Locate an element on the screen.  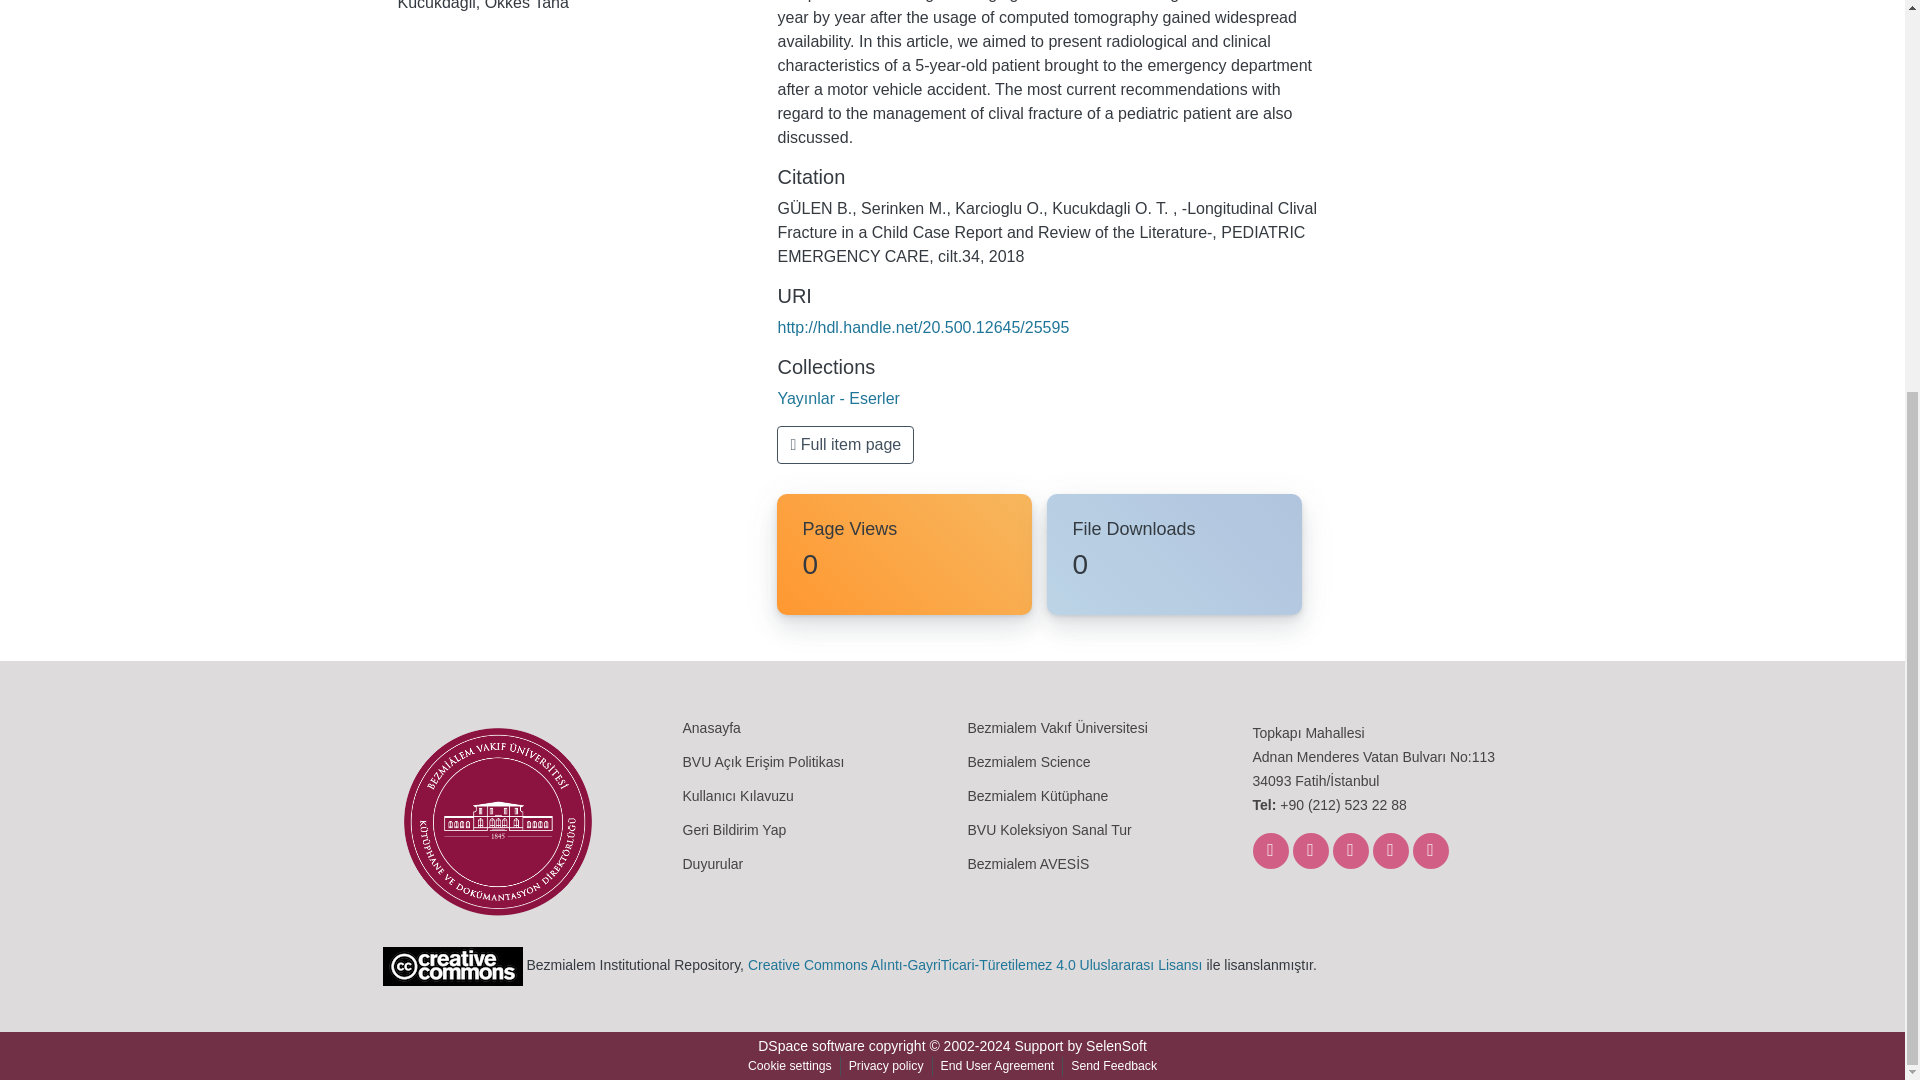
SelenSoft is located at coordinates (1116, 1046).